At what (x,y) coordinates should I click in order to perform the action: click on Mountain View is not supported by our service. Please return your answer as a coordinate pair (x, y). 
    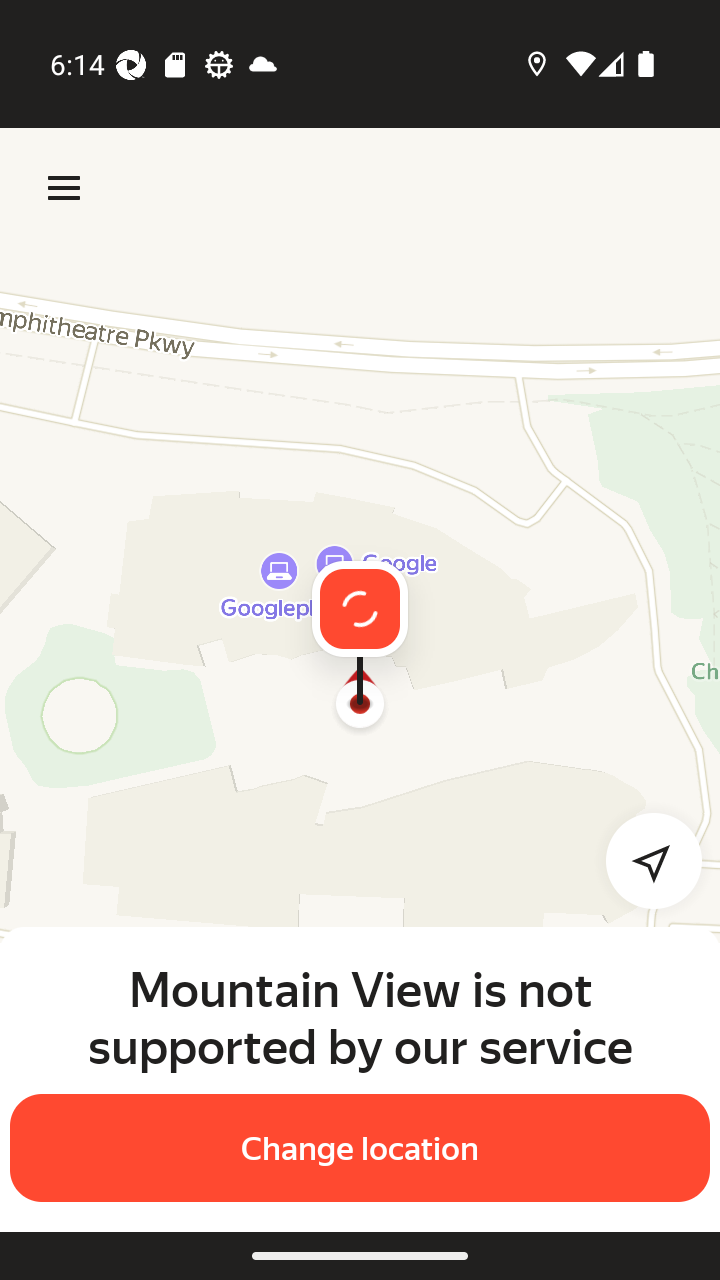
    Looking at the image, I should click on (360, 1017).